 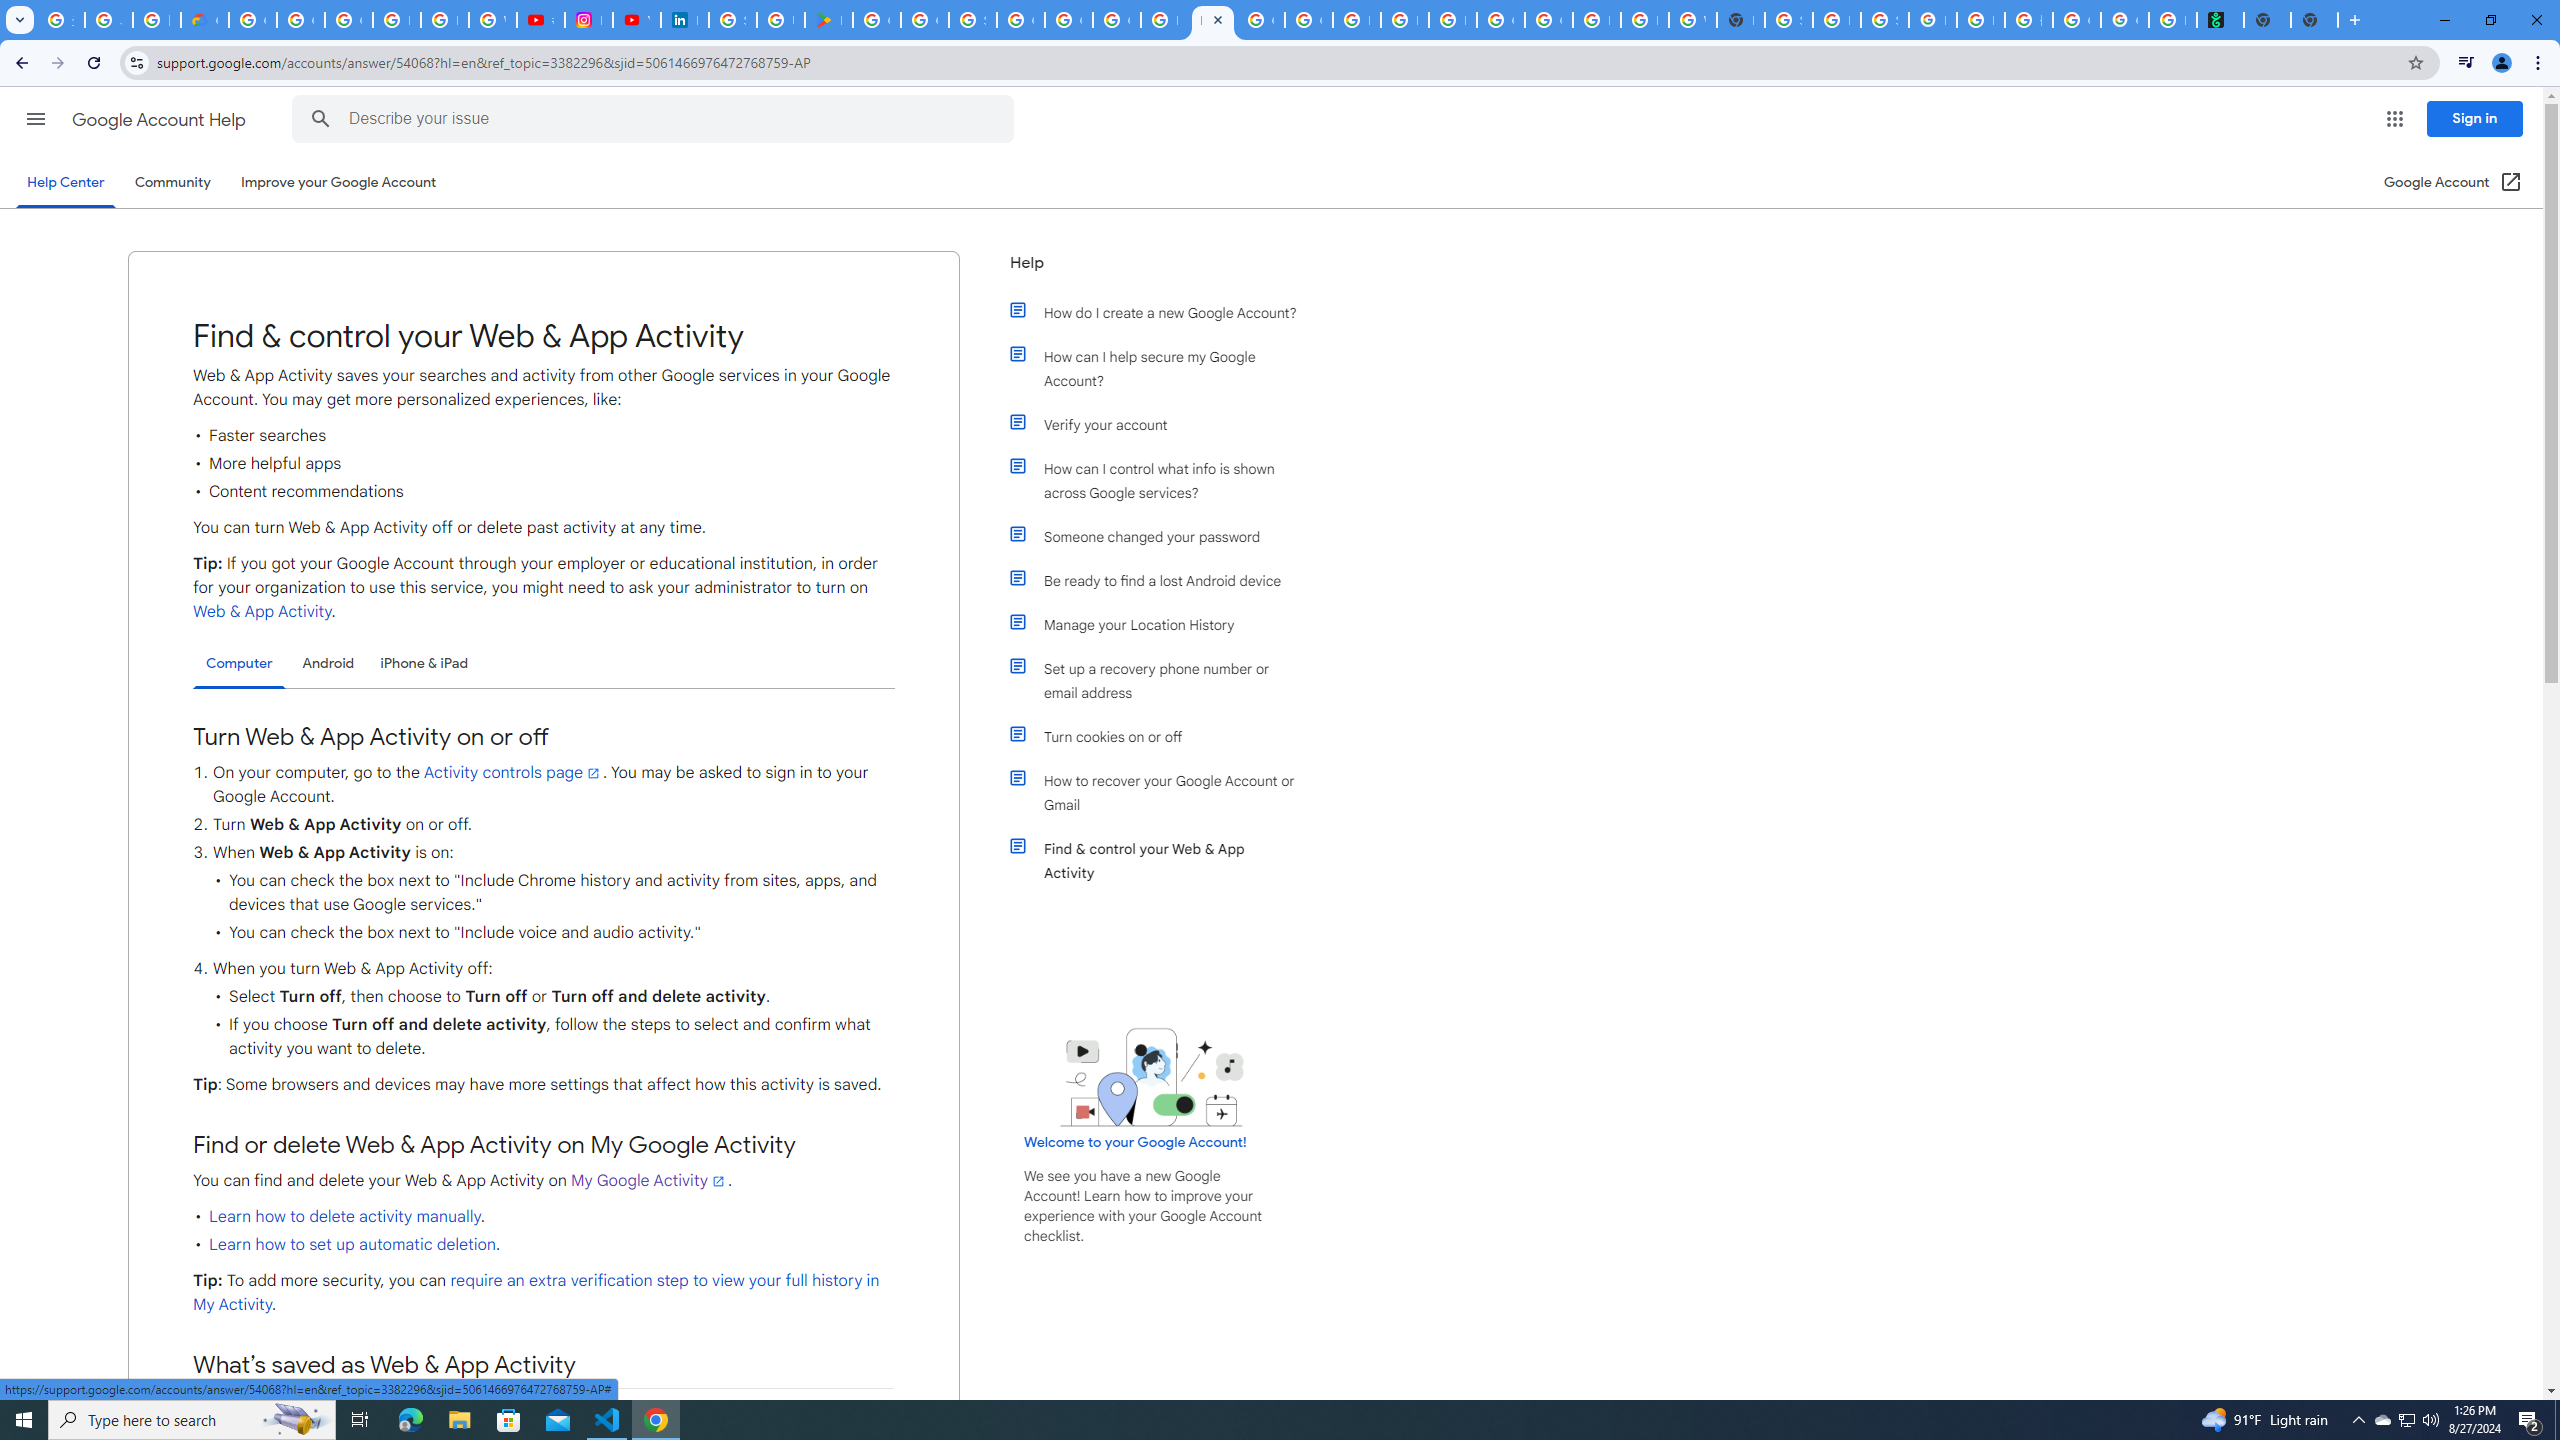 I want to click on Sign in - Google Accounts, so click(x=732, y=20).